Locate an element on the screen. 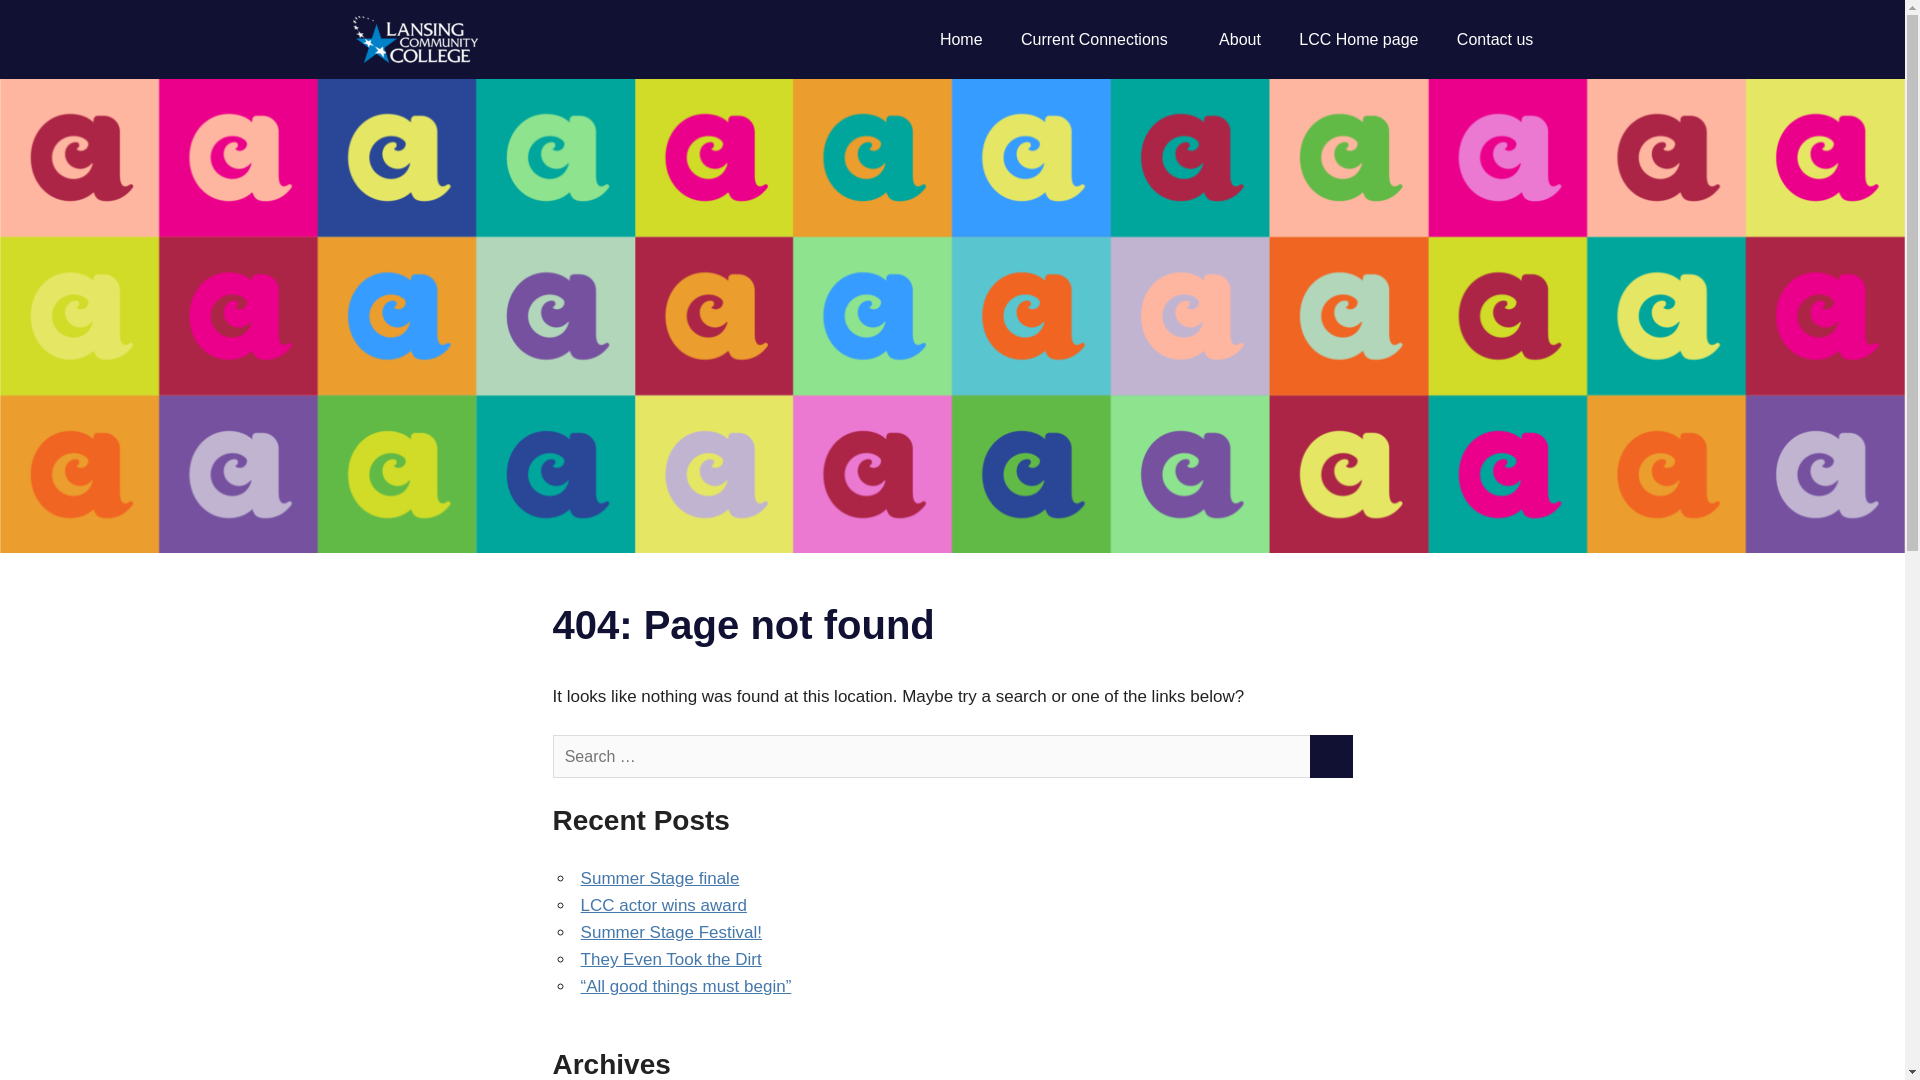 The height and width of the screenshot is (1080, 1920). SEARCH is located at coordinates (1330, 756).